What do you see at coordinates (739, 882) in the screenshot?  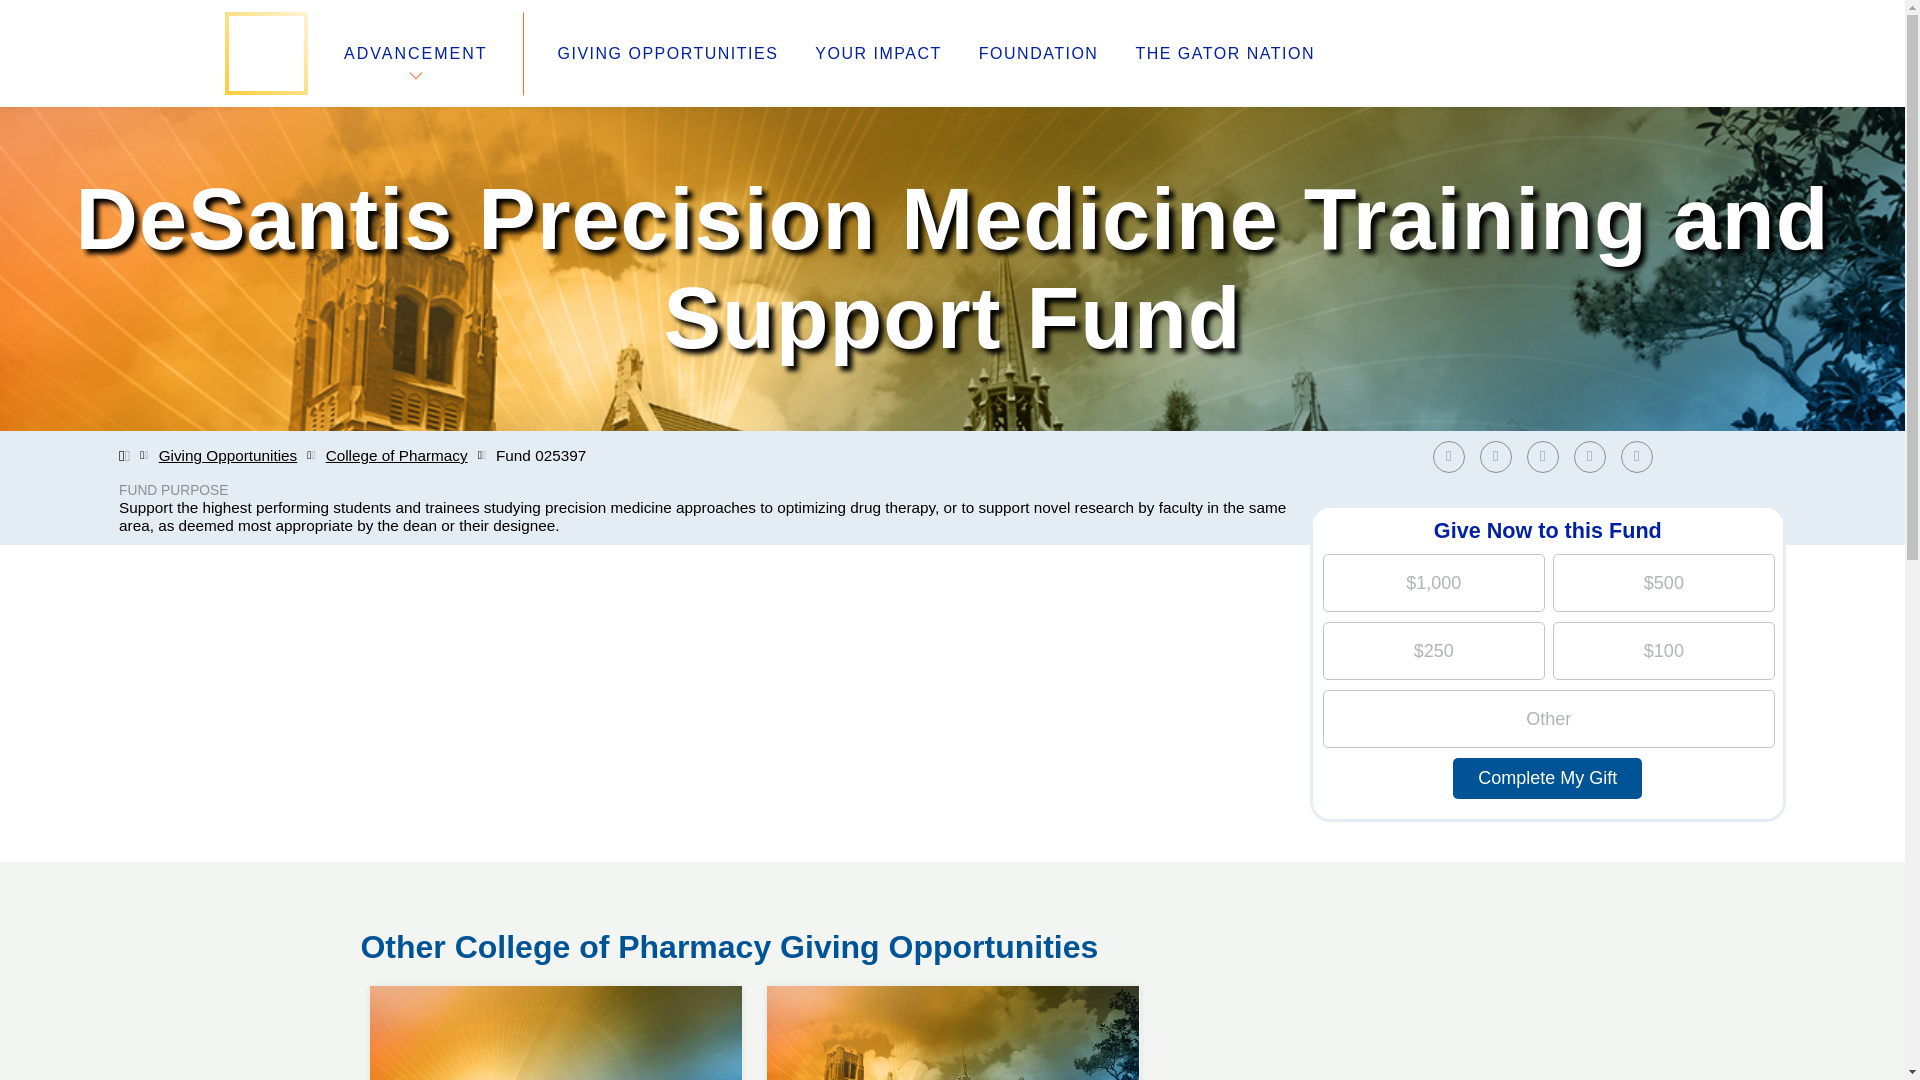 I see `Advancement HUB` at bounding box center [739, 882].